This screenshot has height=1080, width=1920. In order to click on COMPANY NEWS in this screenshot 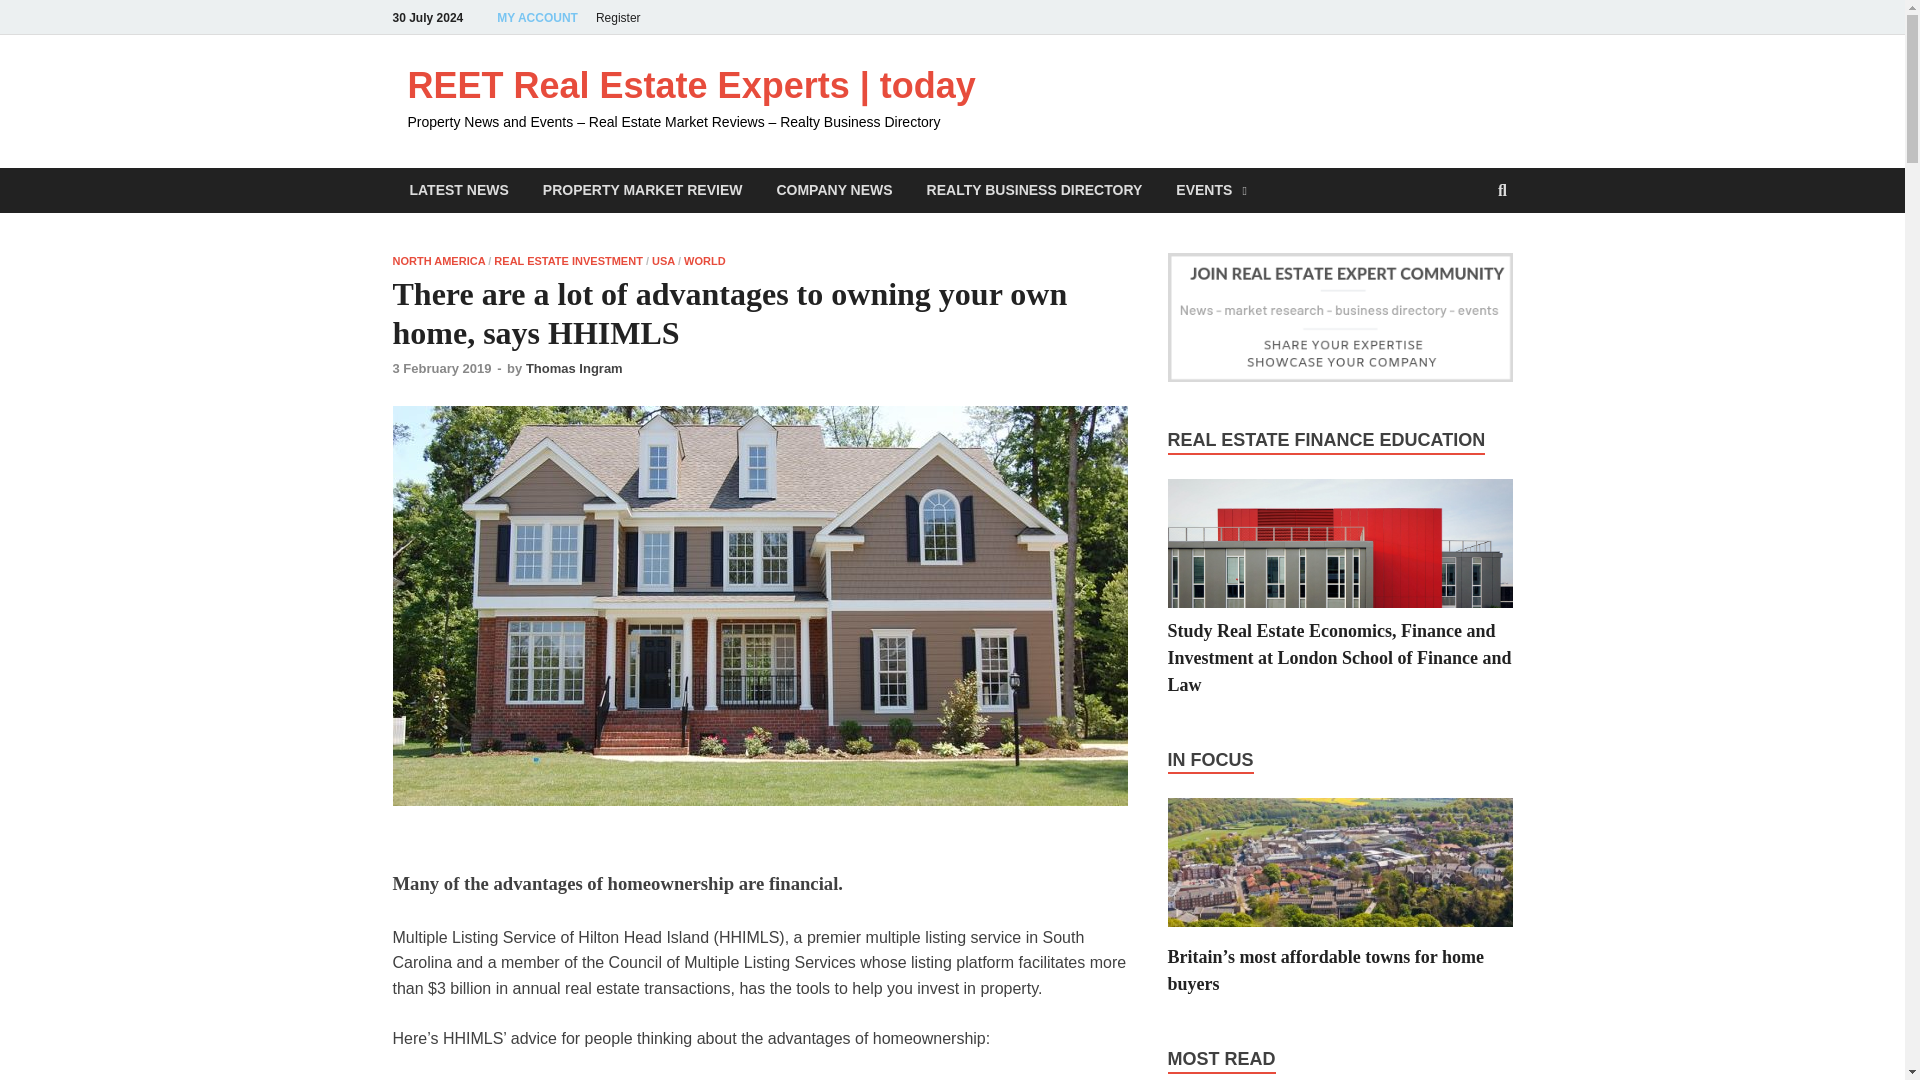, I will do `click(833, 190)`.